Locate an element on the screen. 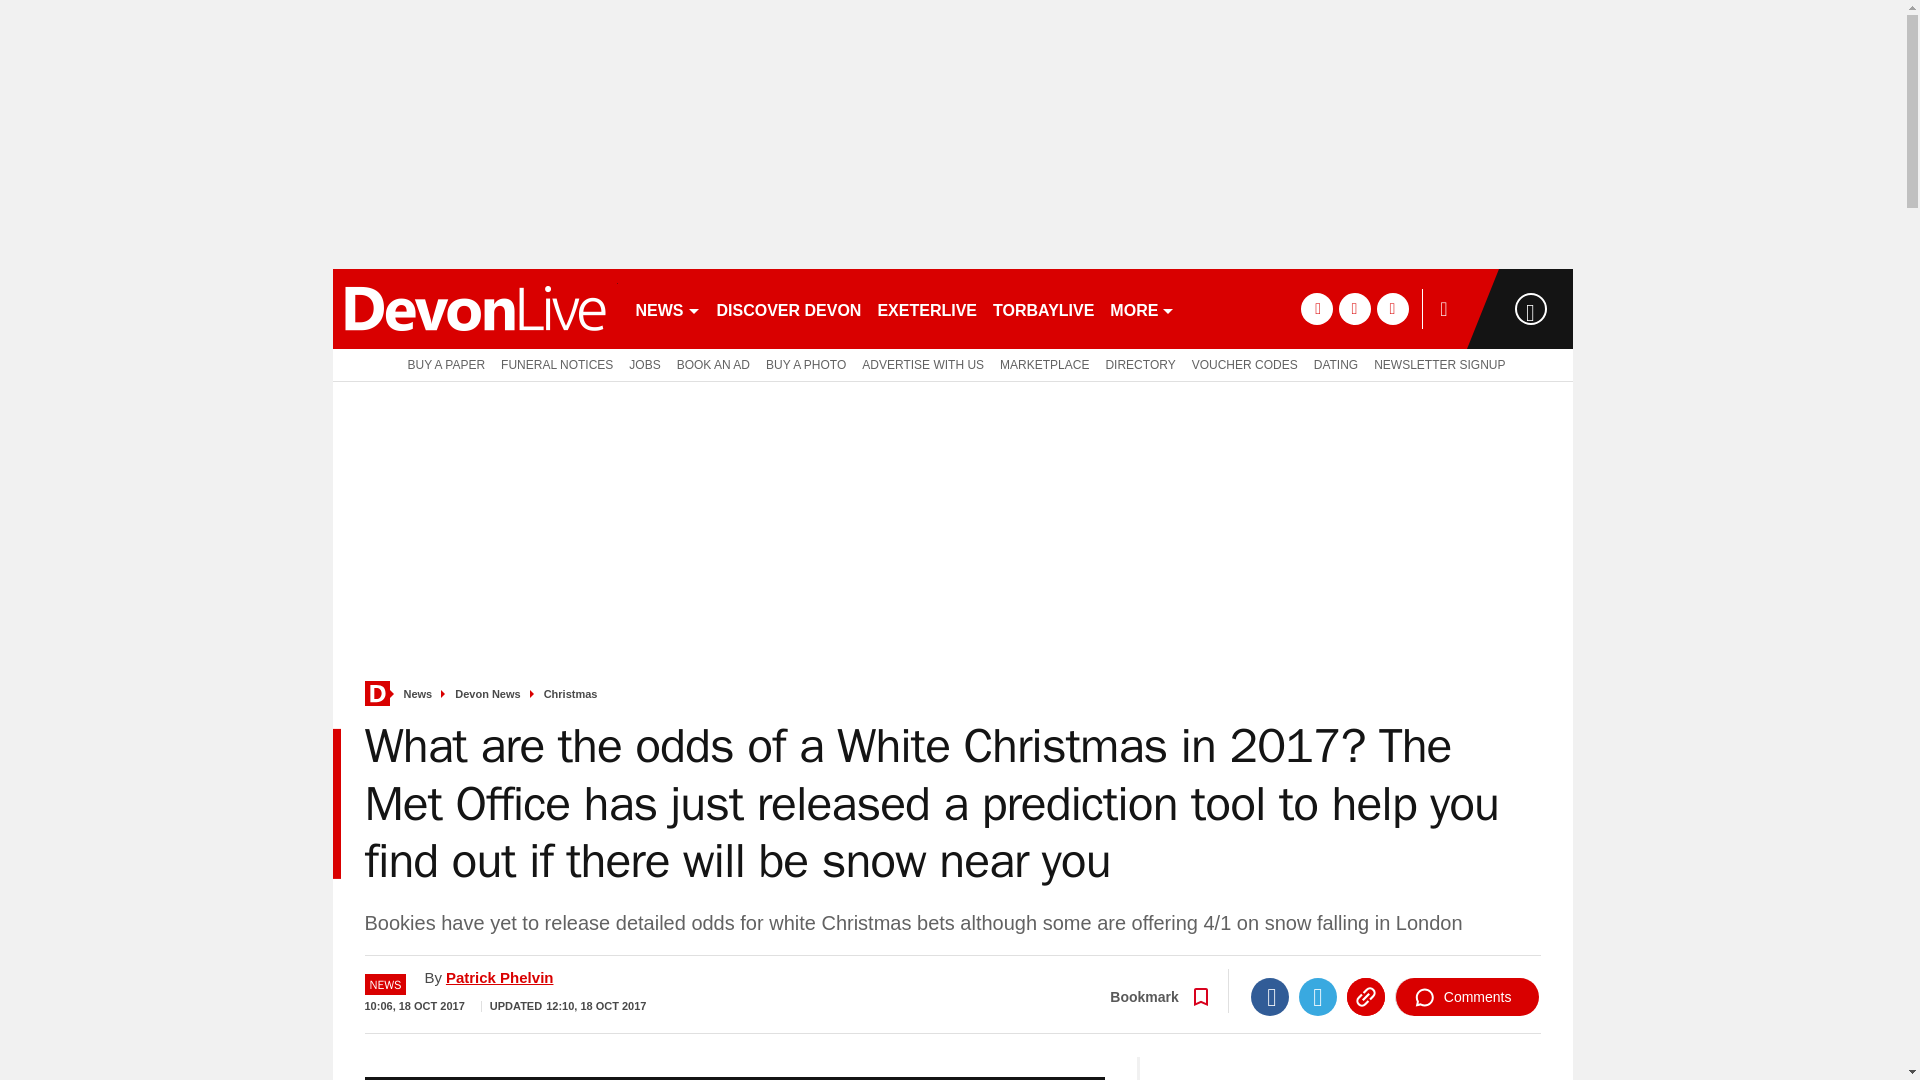 Image resolution: width=1920 pixels, height=1080 pixels. Facebook is located at coordinates (1270, 997).